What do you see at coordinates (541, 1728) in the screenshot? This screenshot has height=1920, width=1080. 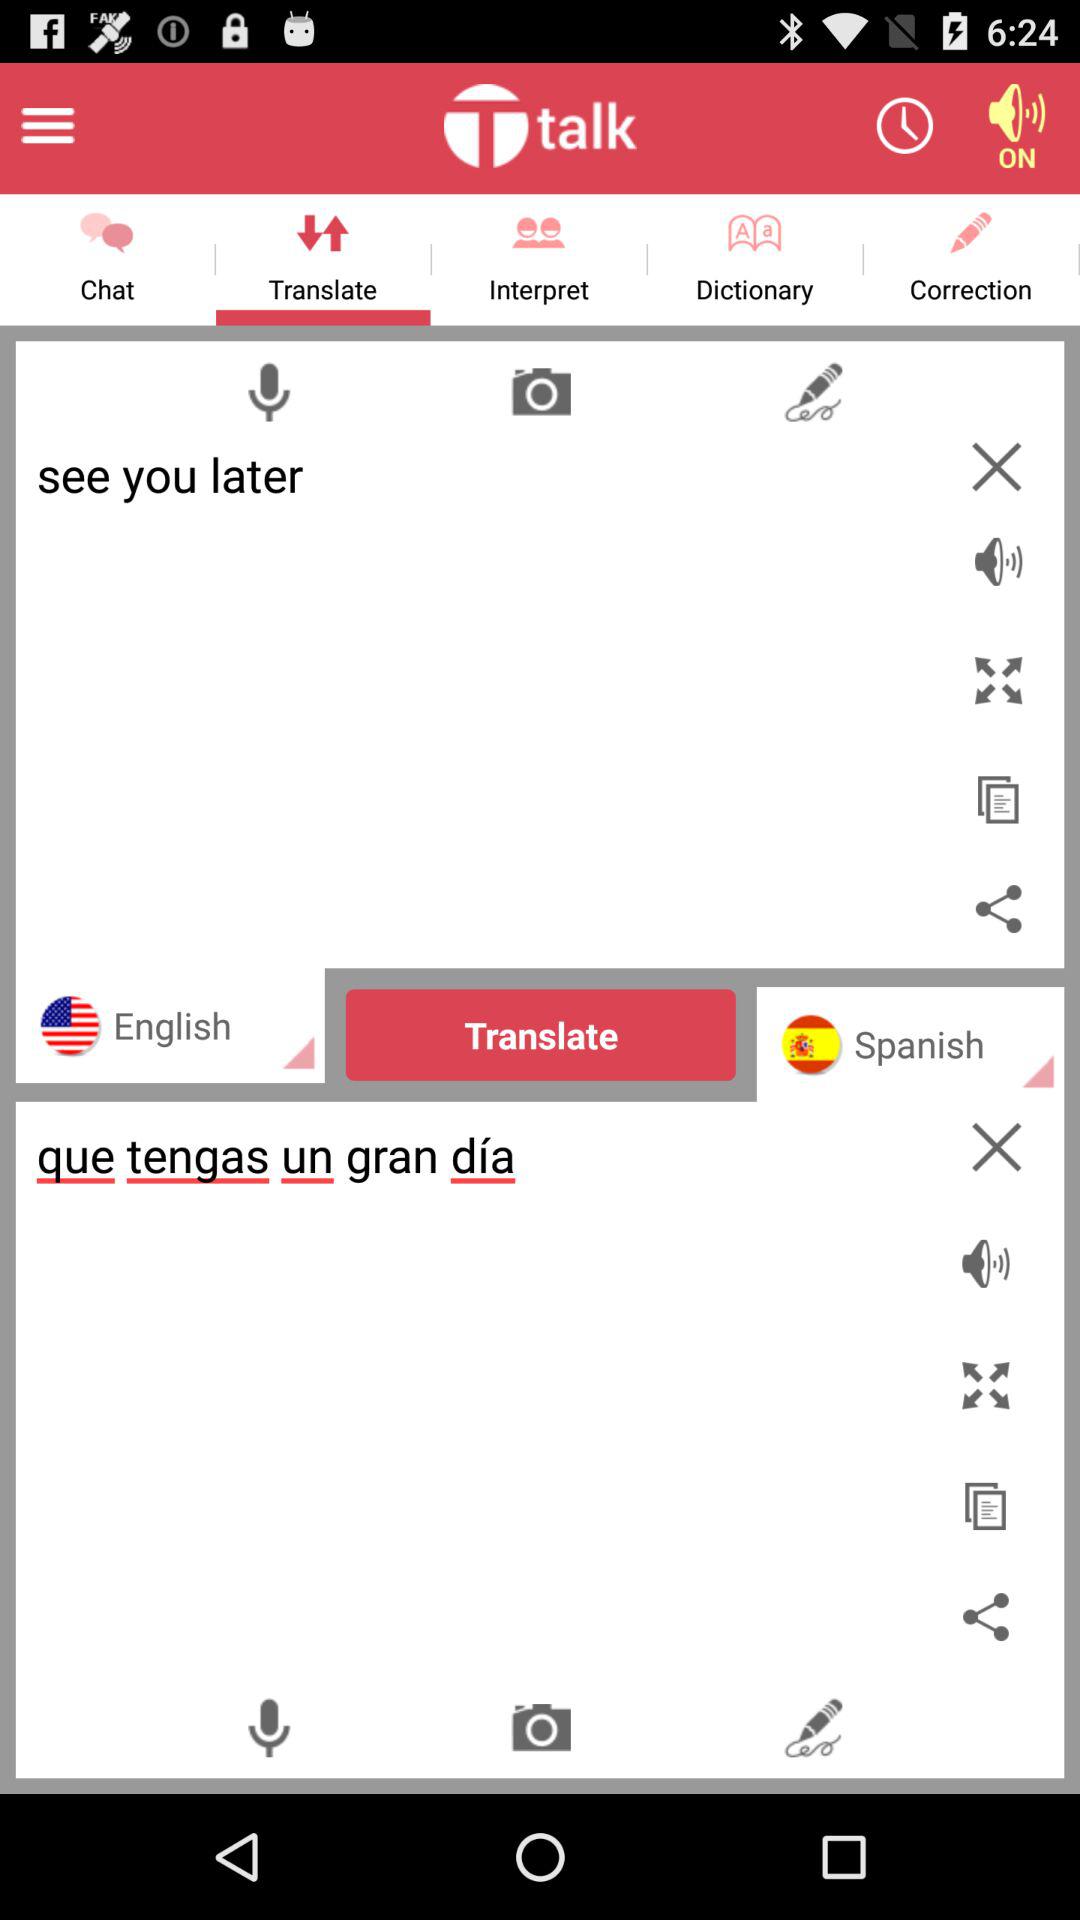 I see `camera` at bounding box center [541, 1728].